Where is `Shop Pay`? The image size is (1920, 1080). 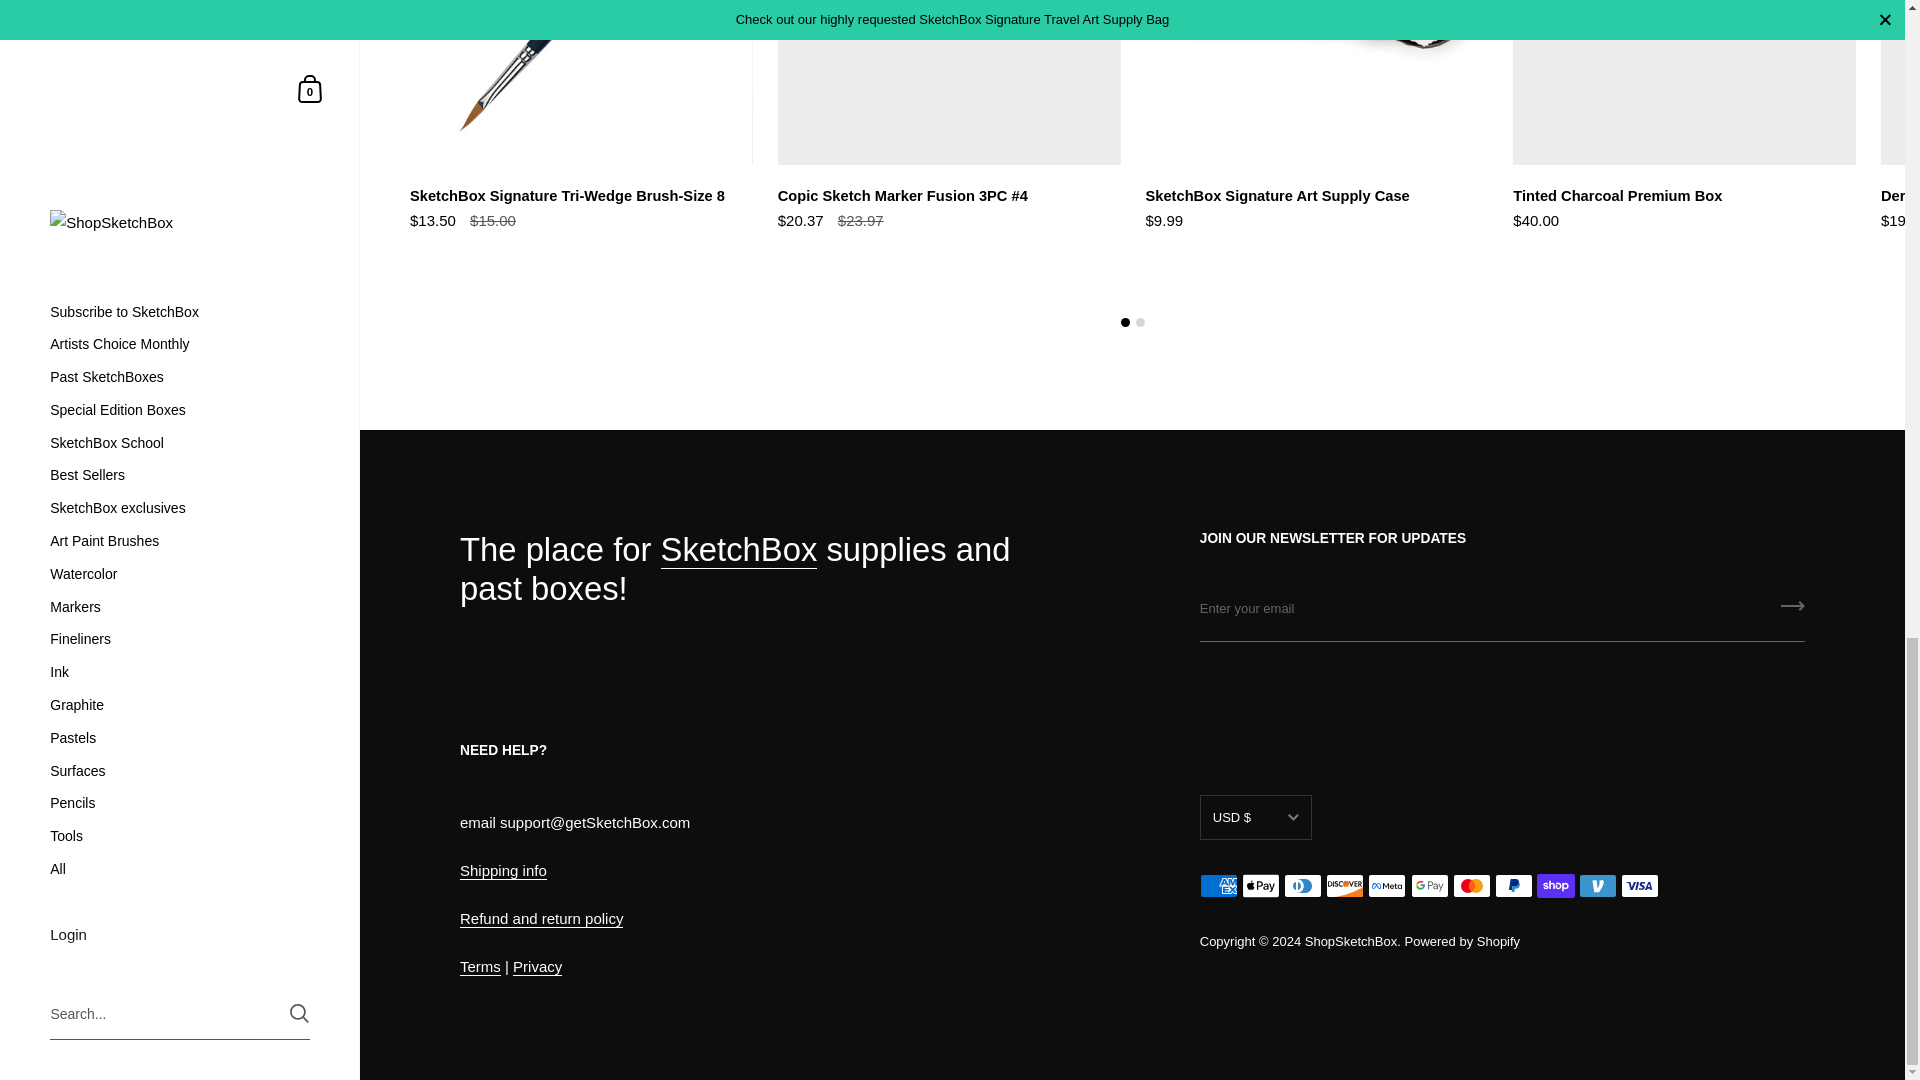
Shop Pay is located at coordinates (1556, 885).